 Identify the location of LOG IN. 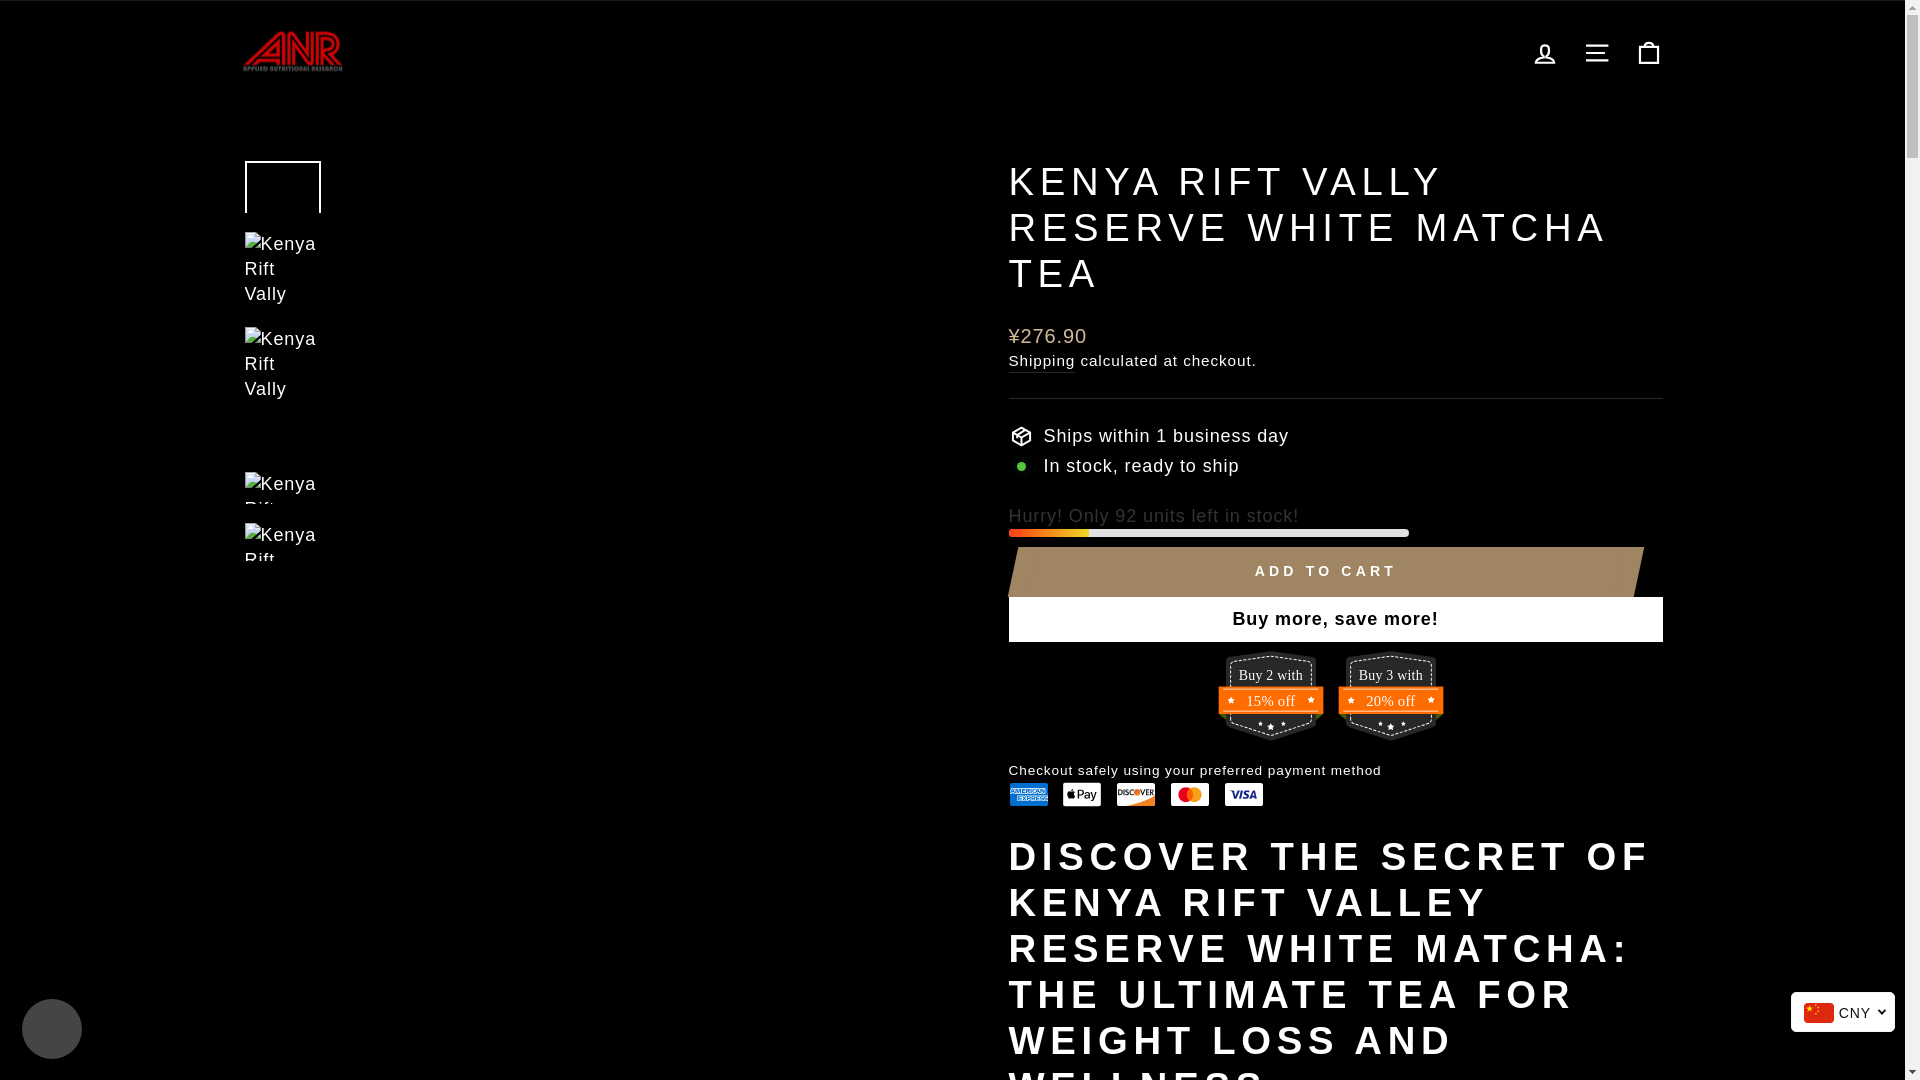
(1544, 52).